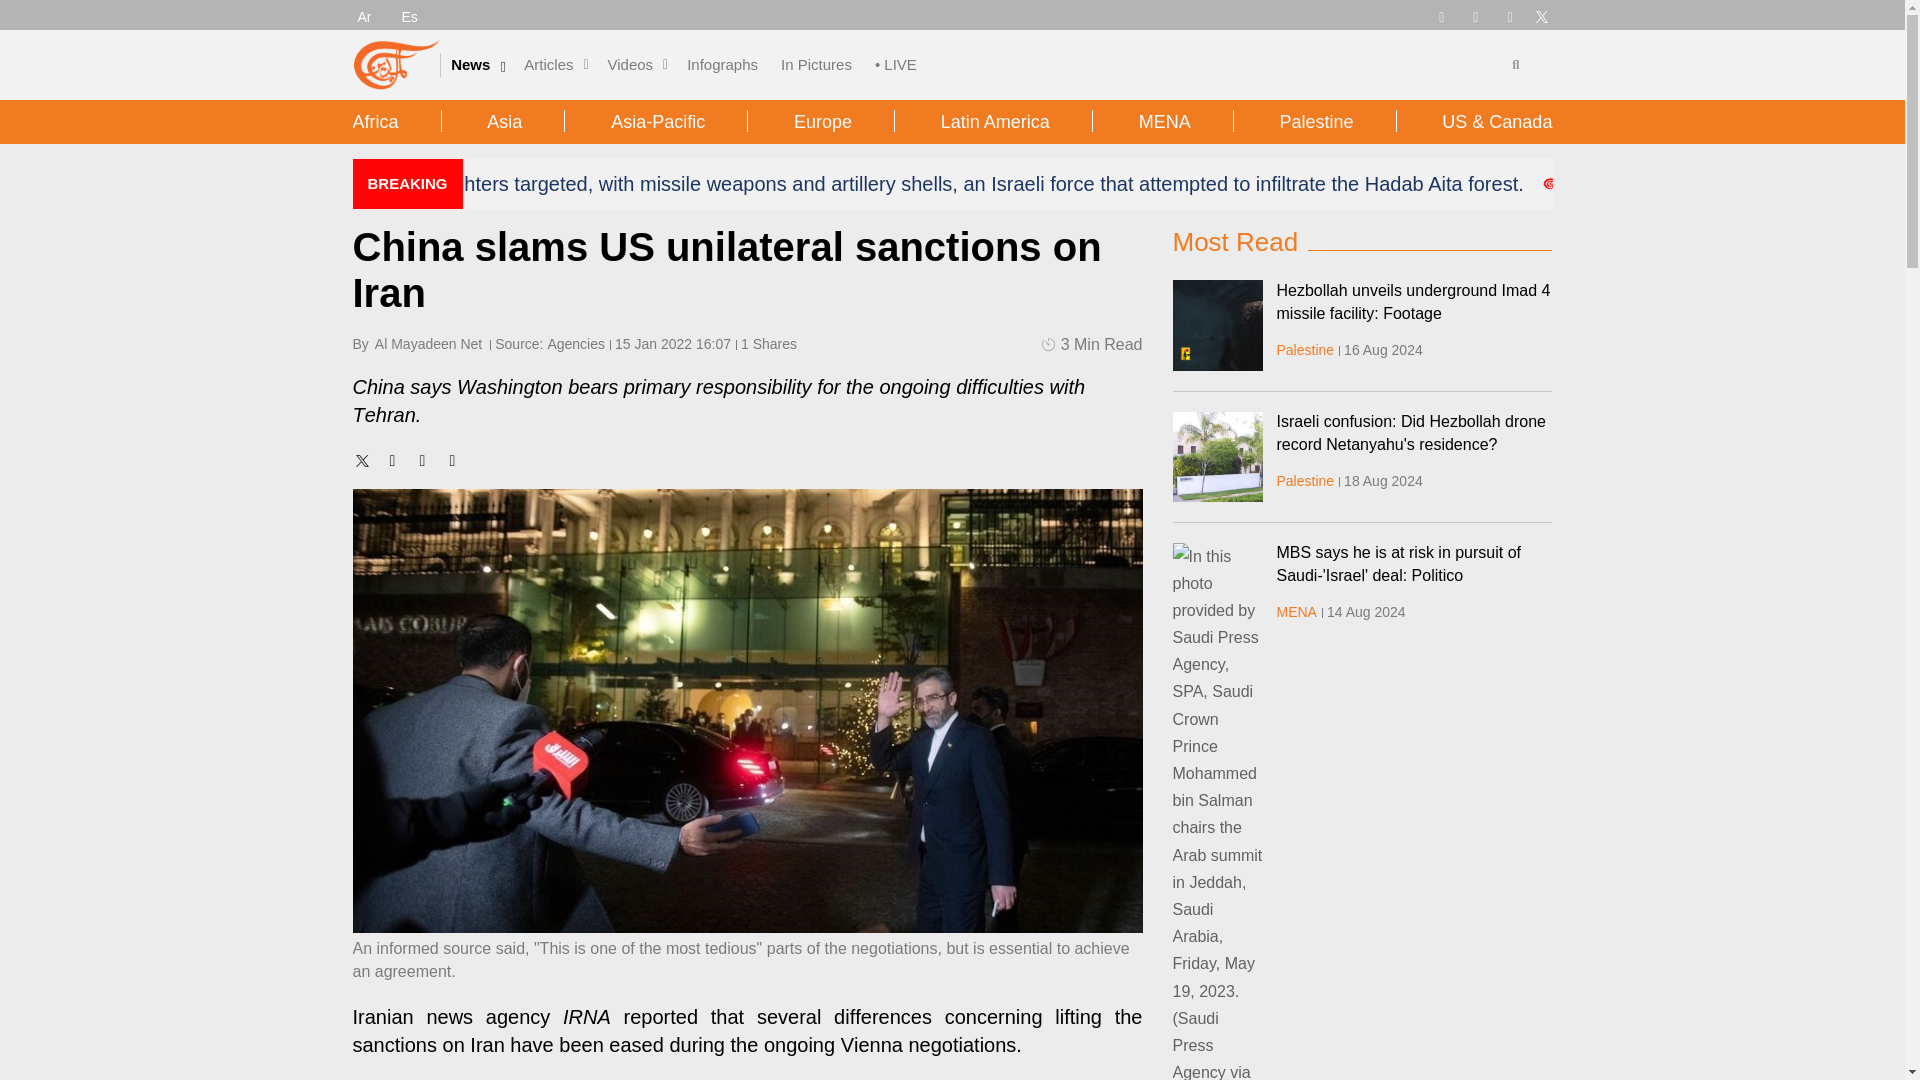 This screenshot has height=1080, width=1920. I want to click on MENA, so click(1296, 611).